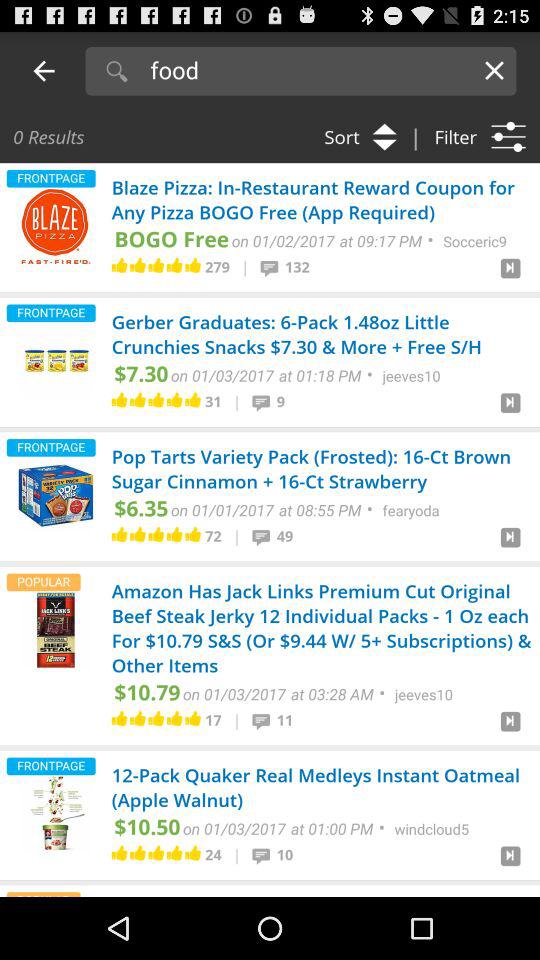 The image size is (540, 960). I want to click on click on blaze pizza icon, so click(56, 226).